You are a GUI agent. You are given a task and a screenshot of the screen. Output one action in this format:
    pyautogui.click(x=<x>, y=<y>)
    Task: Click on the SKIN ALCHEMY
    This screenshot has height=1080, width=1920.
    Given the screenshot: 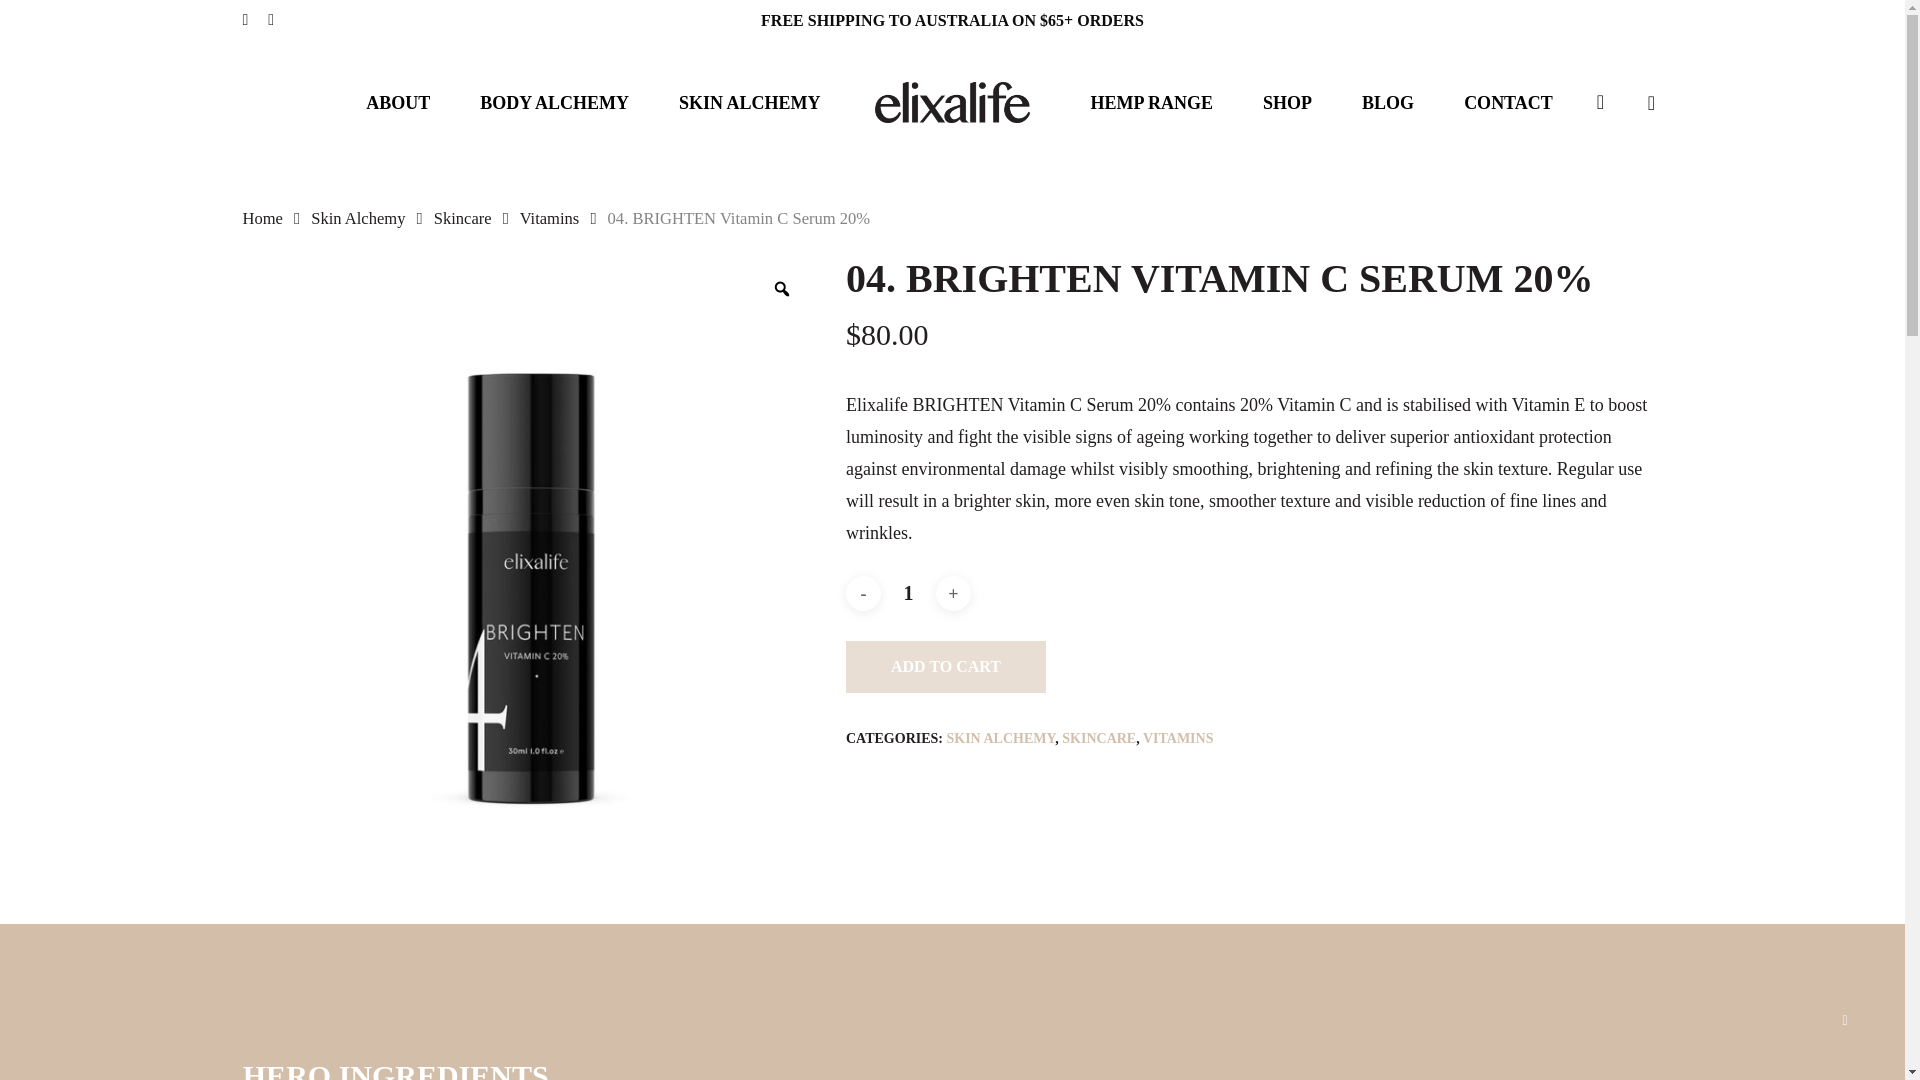 What is the action you would take?
    pyautogui.click(x=750, y=102)
    